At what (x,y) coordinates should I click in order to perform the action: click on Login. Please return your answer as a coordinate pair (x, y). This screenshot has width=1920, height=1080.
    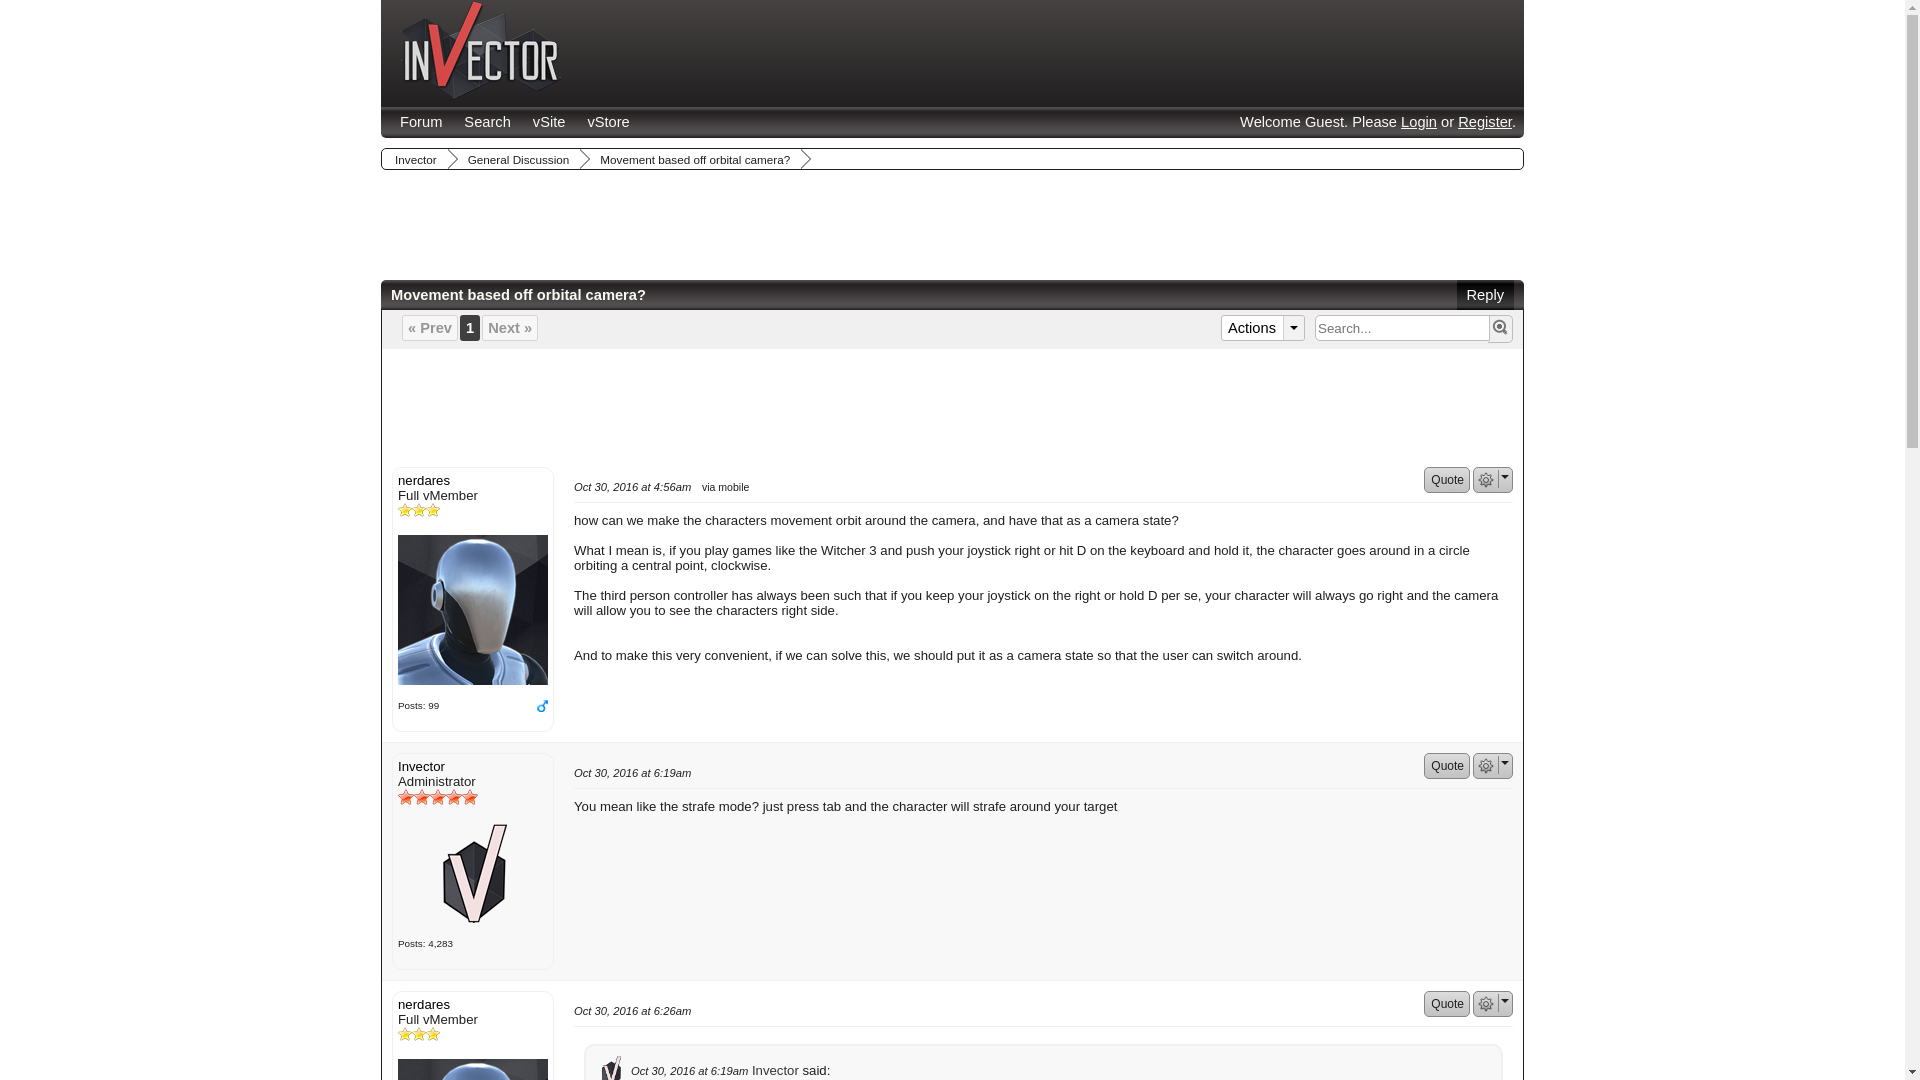
    Looking at the image, I should click on (1418, 122).